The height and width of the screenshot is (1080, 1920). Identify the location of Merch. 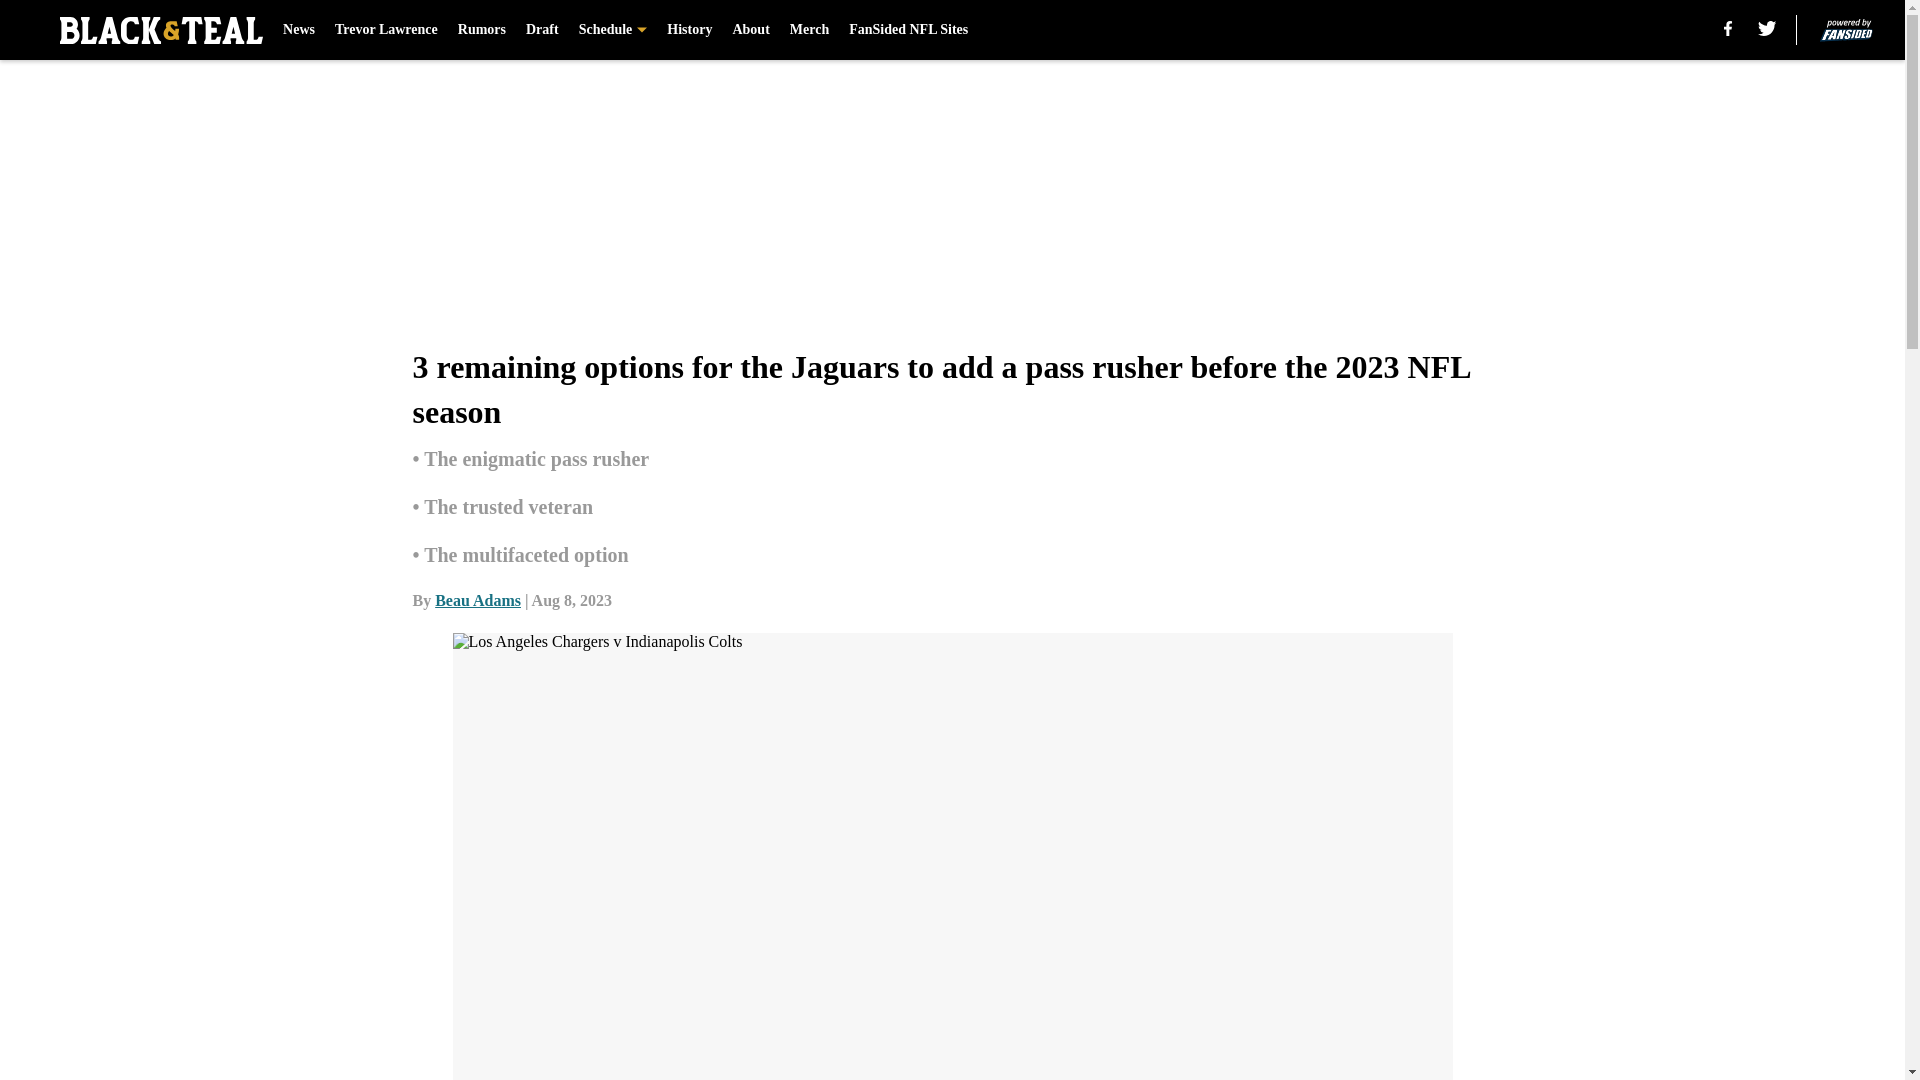
(809, 30).